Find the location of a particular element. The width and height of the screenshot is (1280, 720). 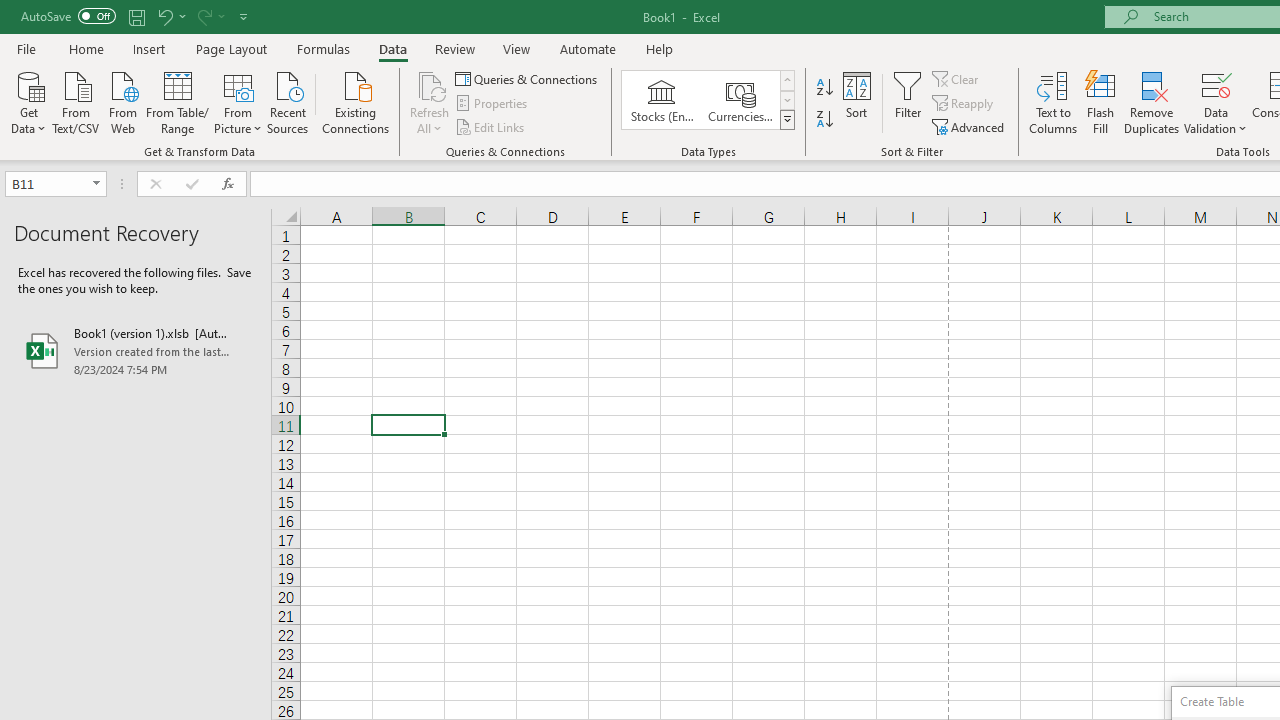

Data Validation... is located at coordinates (1216, 84).